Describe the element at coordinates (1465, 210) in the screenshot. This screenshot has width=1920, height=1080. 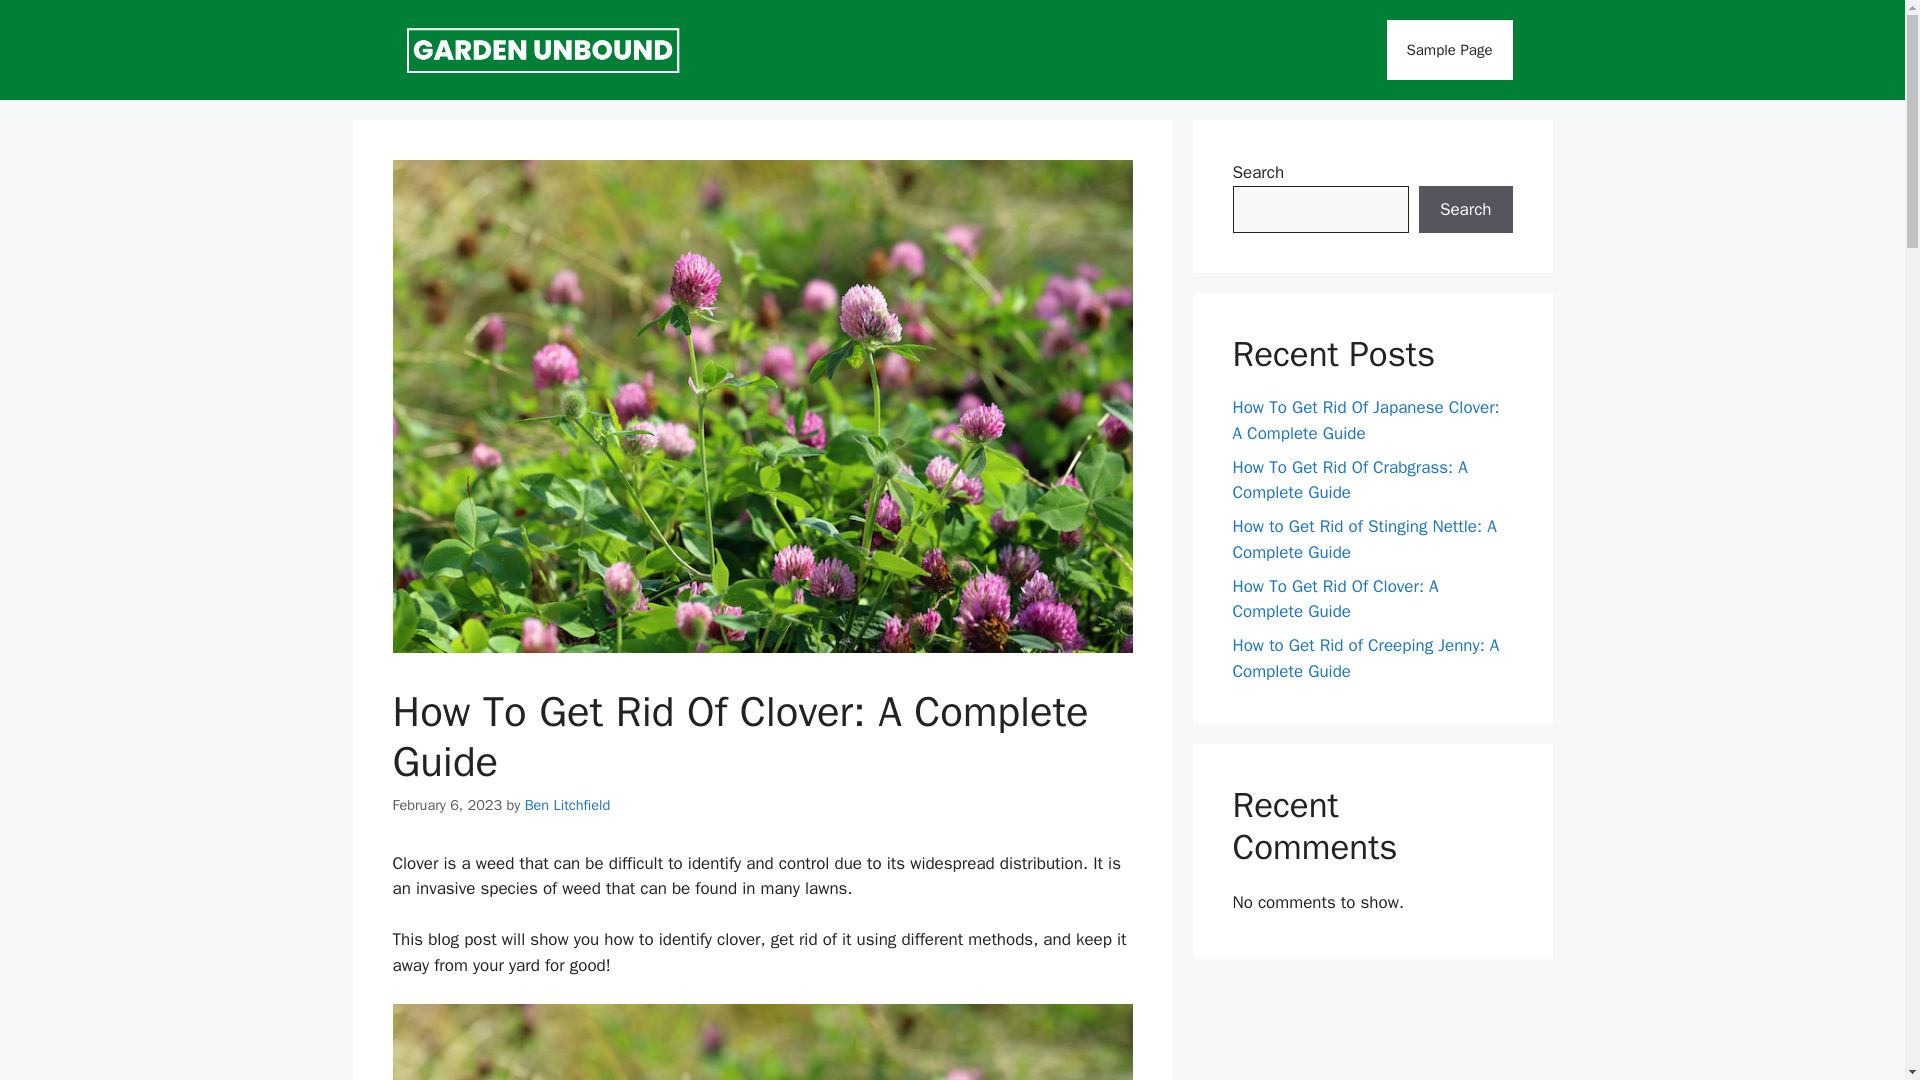
I see `Search` at that location.